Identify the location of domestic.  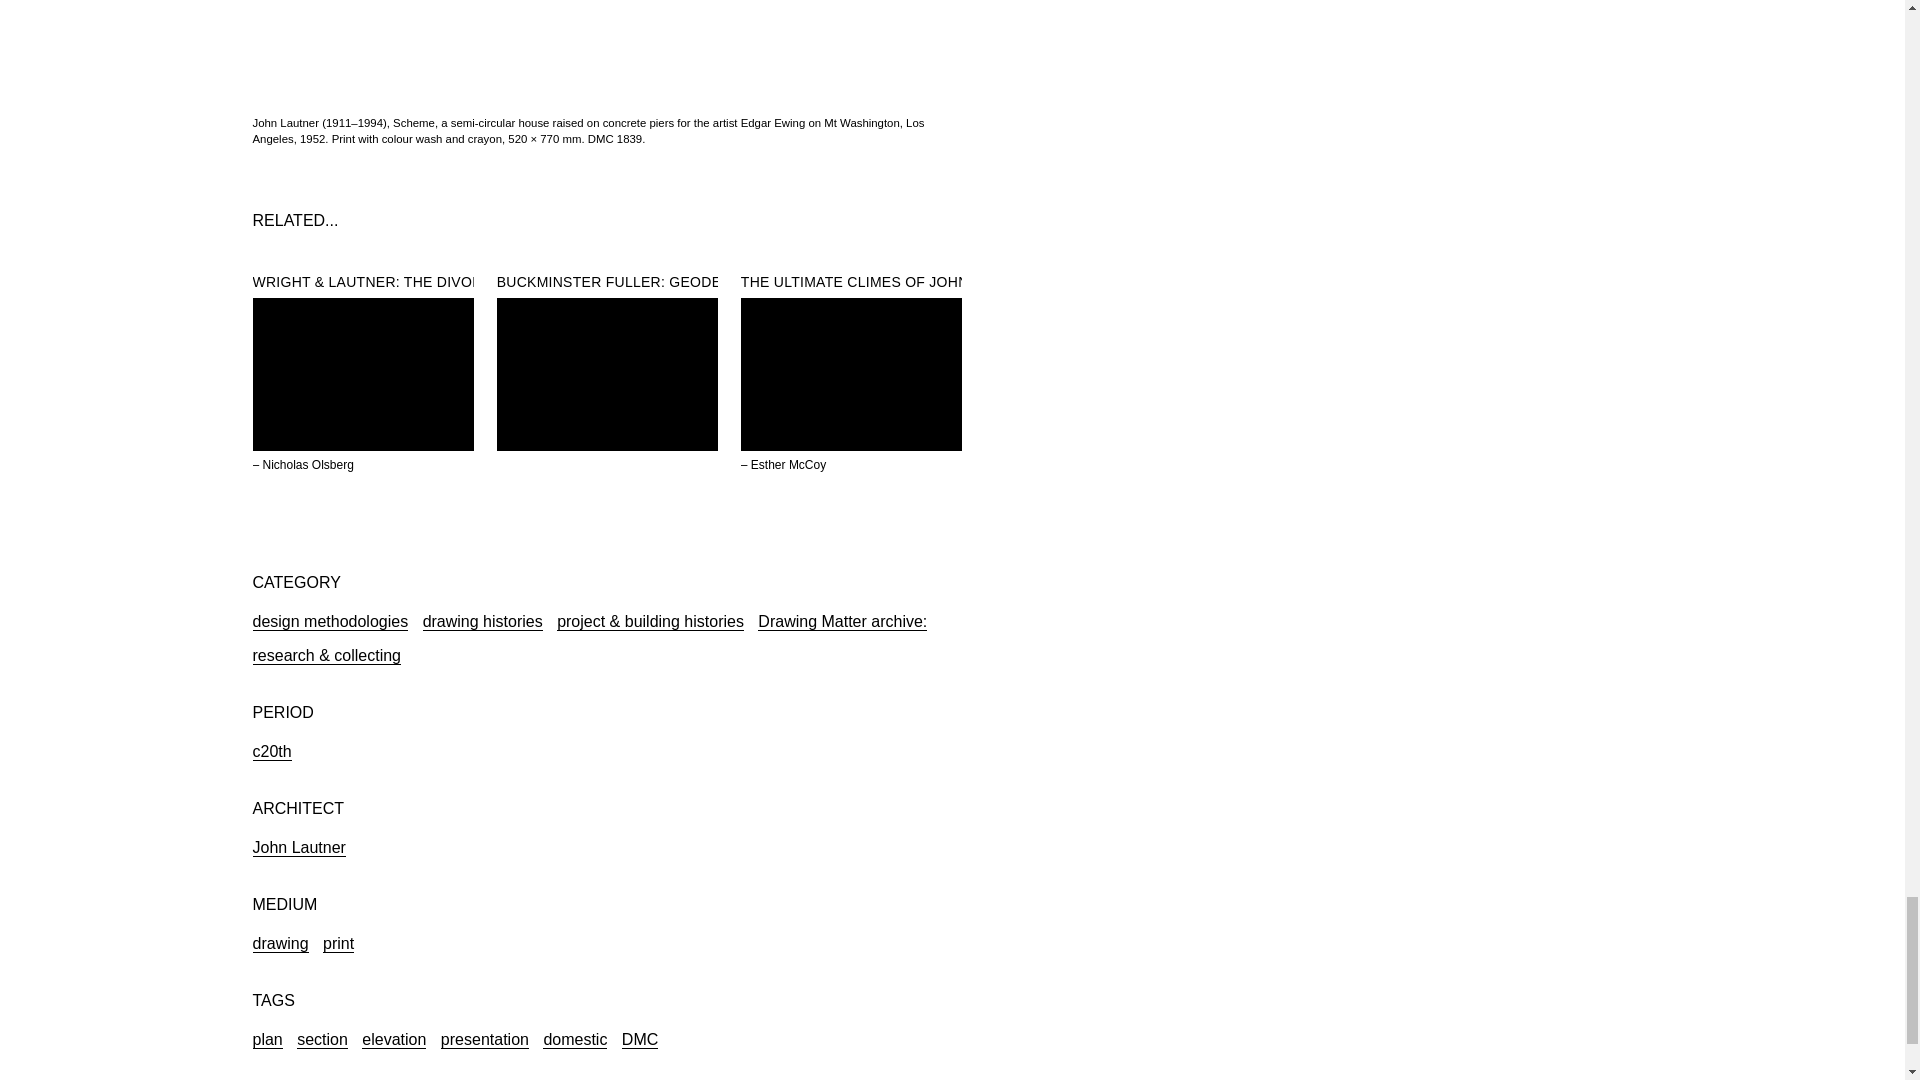
(574, 1038).